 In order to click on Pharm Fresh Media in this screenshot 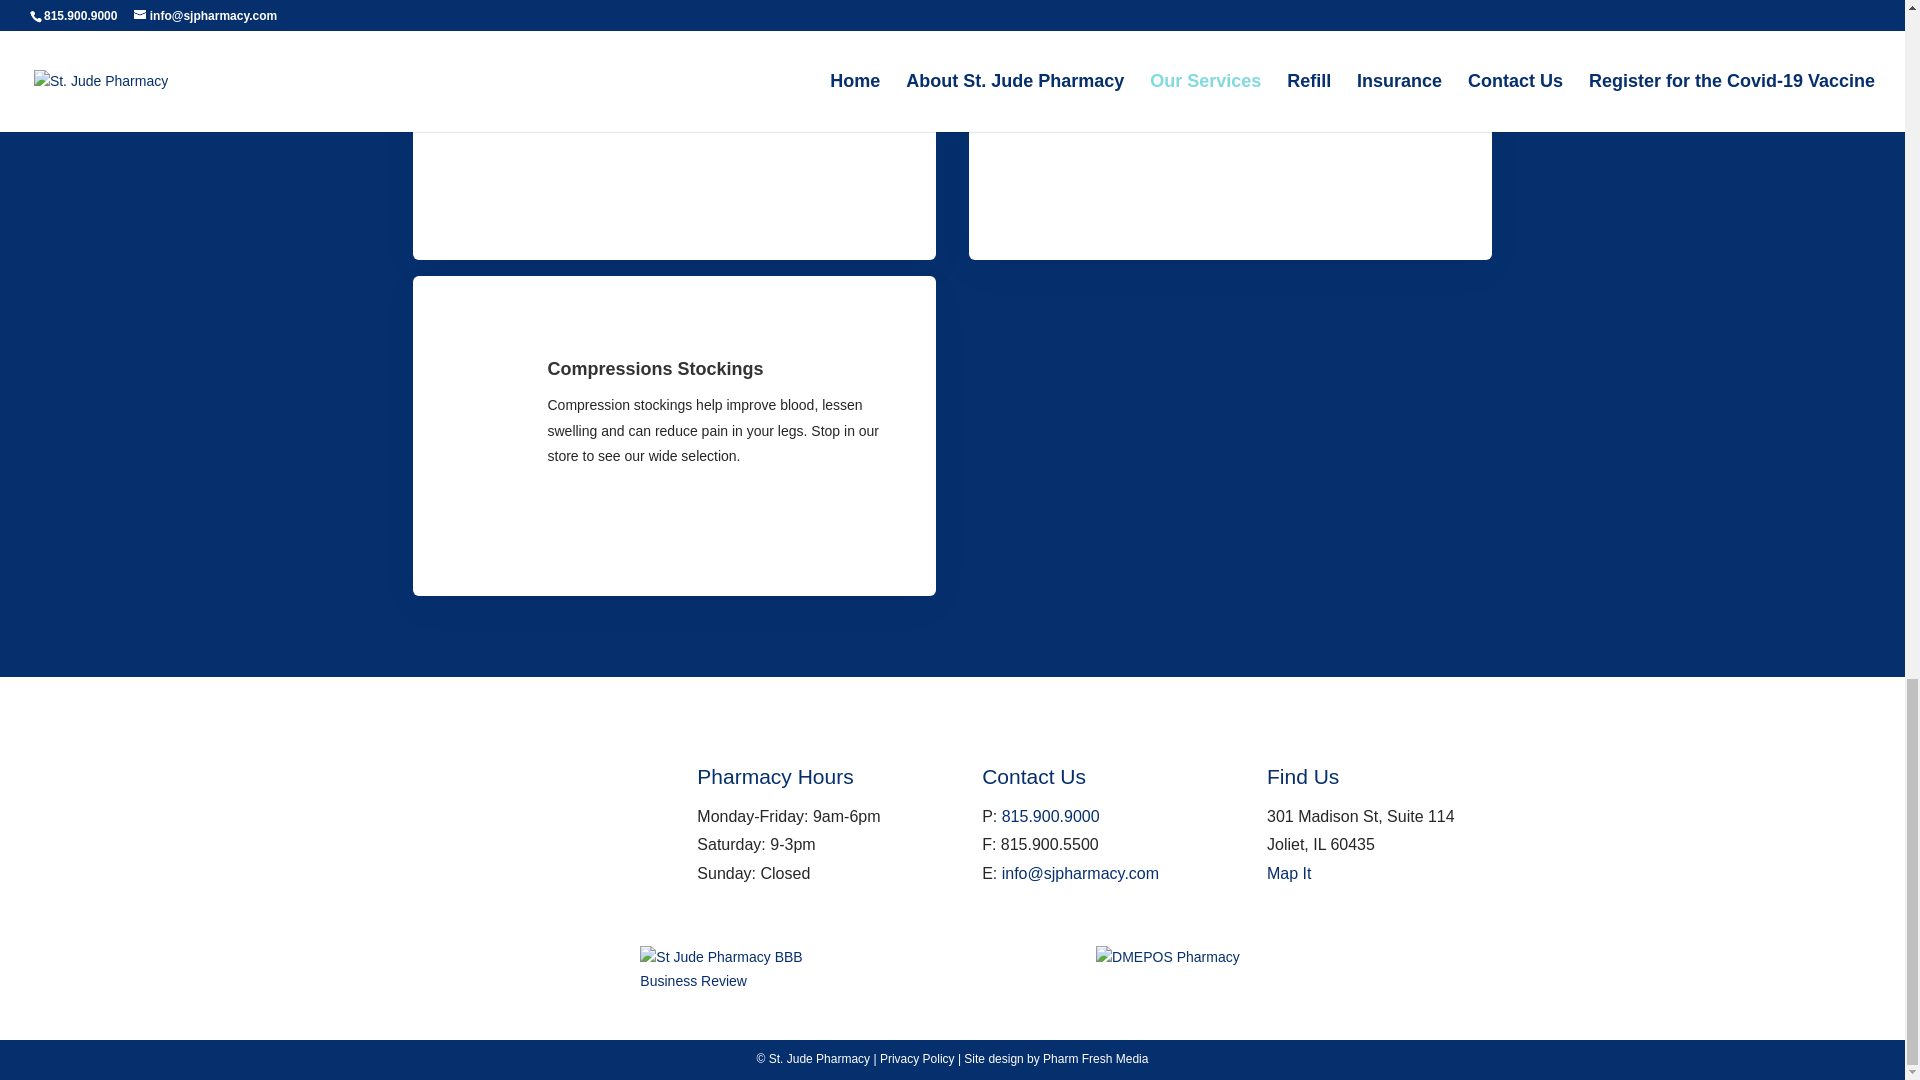, I will do `click(1095, 1058)`.